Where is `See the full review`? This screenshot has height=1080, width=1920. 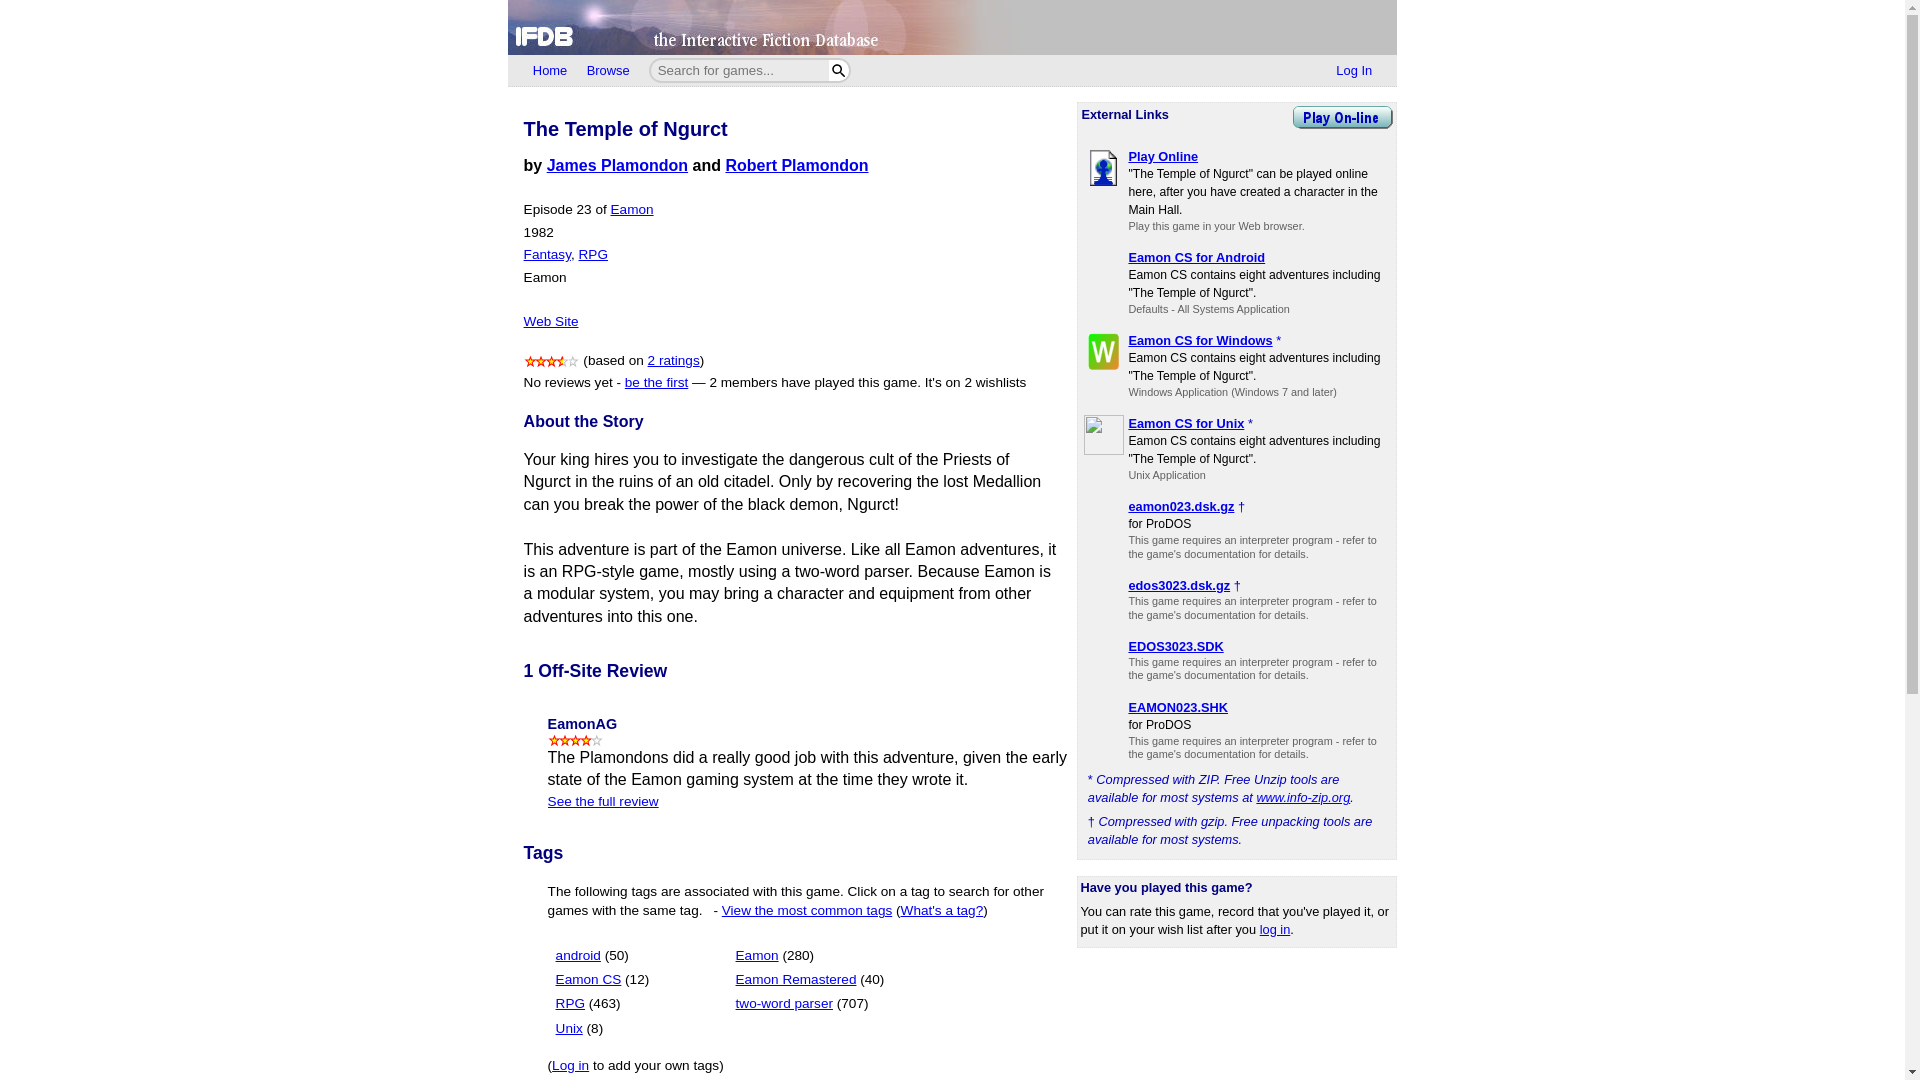
See the full review is located at coordinates (602, 800).